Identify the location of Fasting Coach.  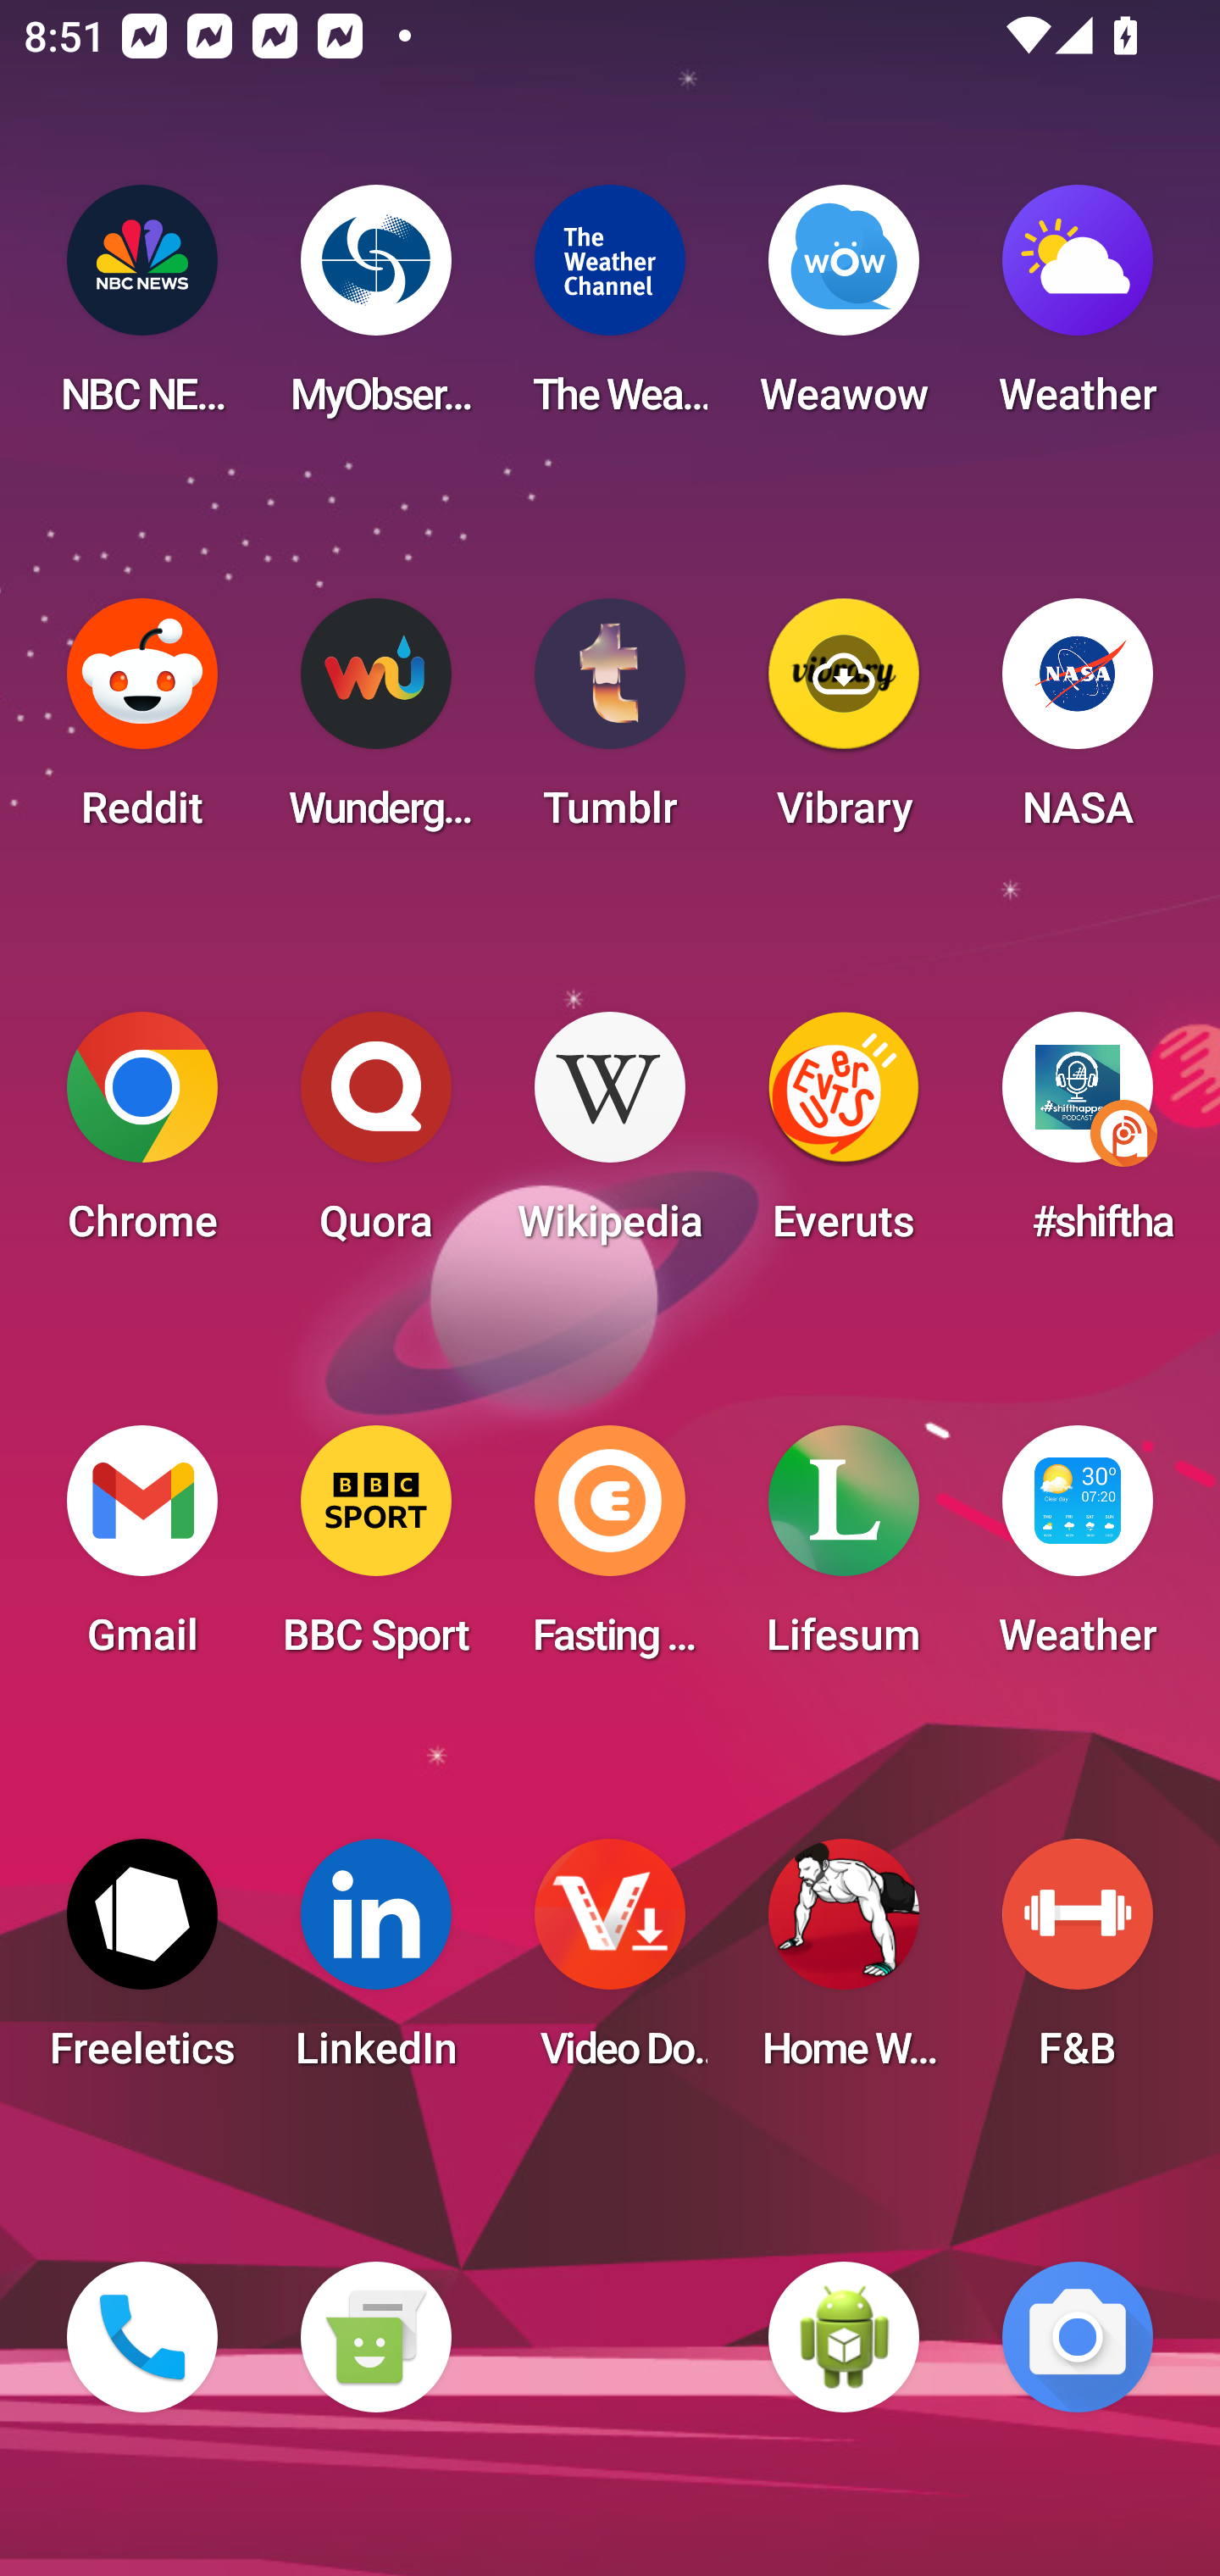
(610, 1551).